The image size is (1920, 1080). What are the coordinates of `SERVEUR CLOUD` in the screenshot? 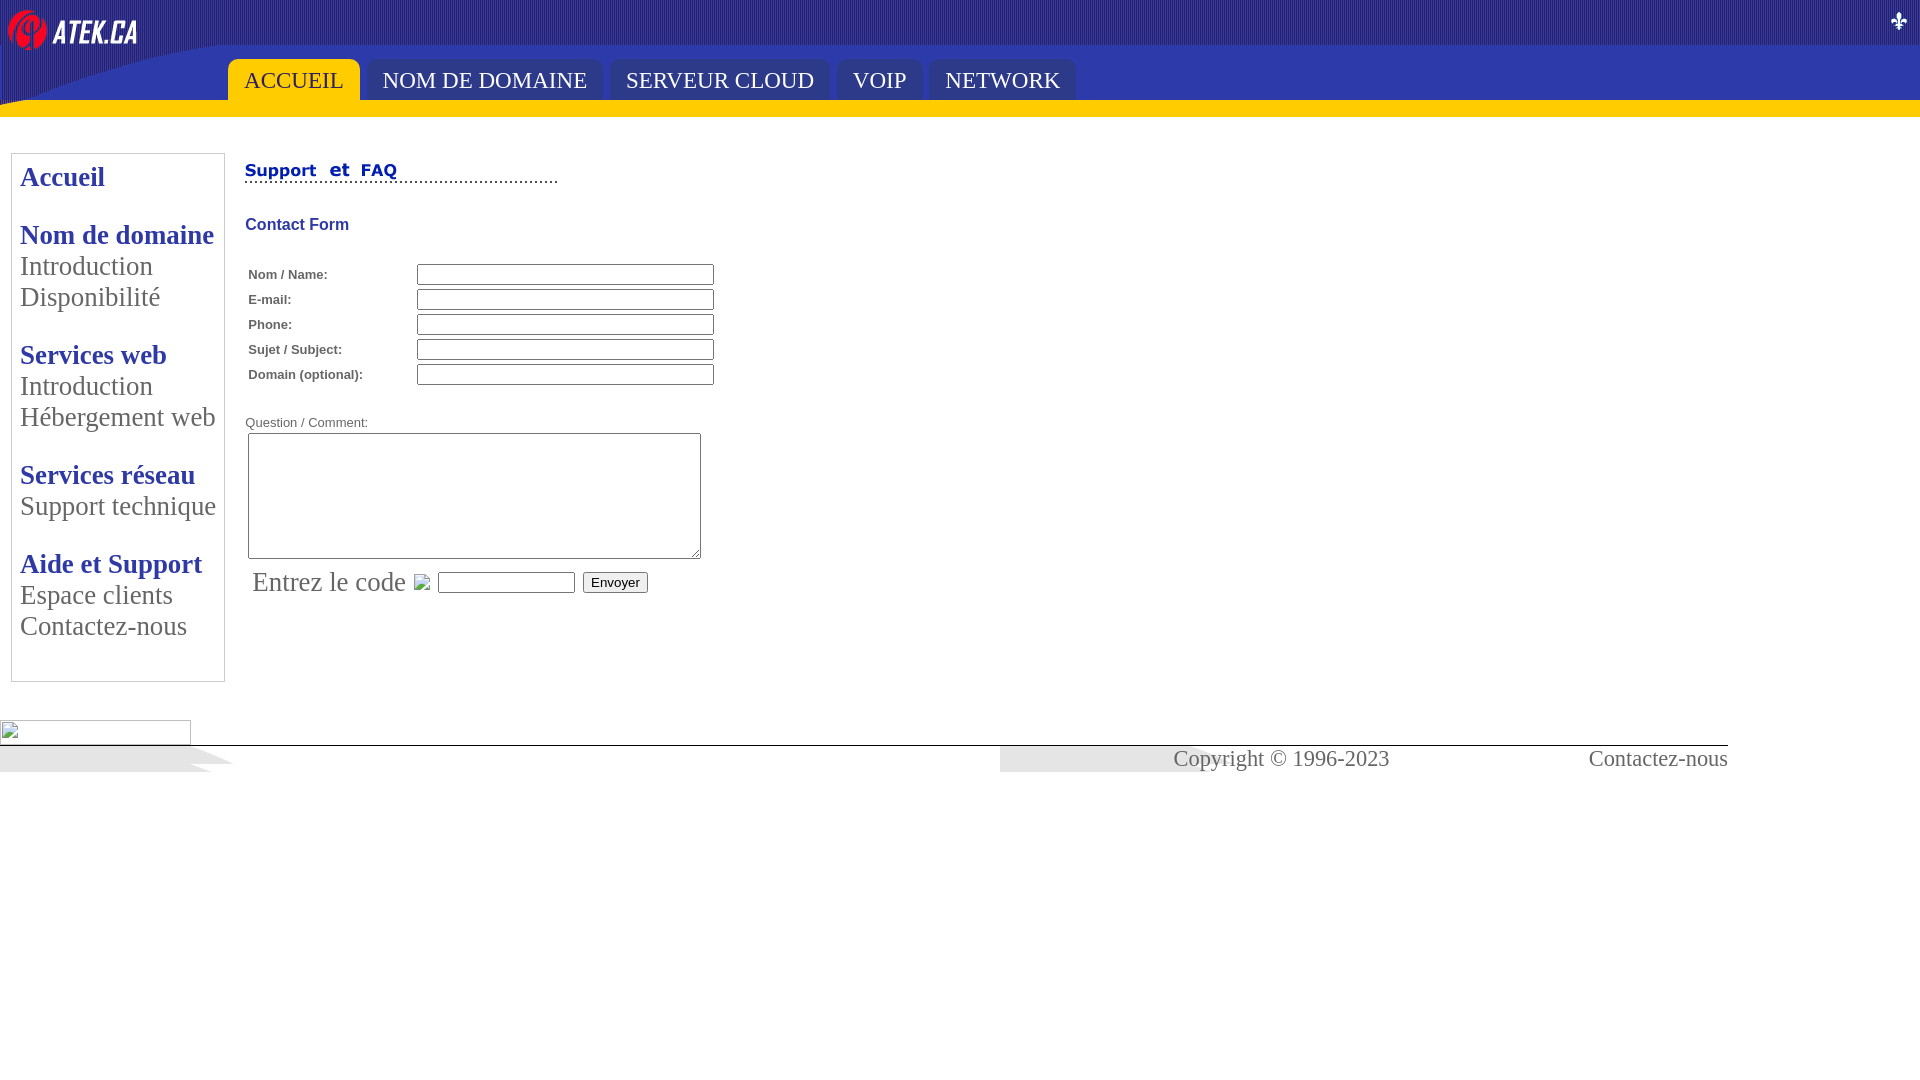 It's located at (720, 80).